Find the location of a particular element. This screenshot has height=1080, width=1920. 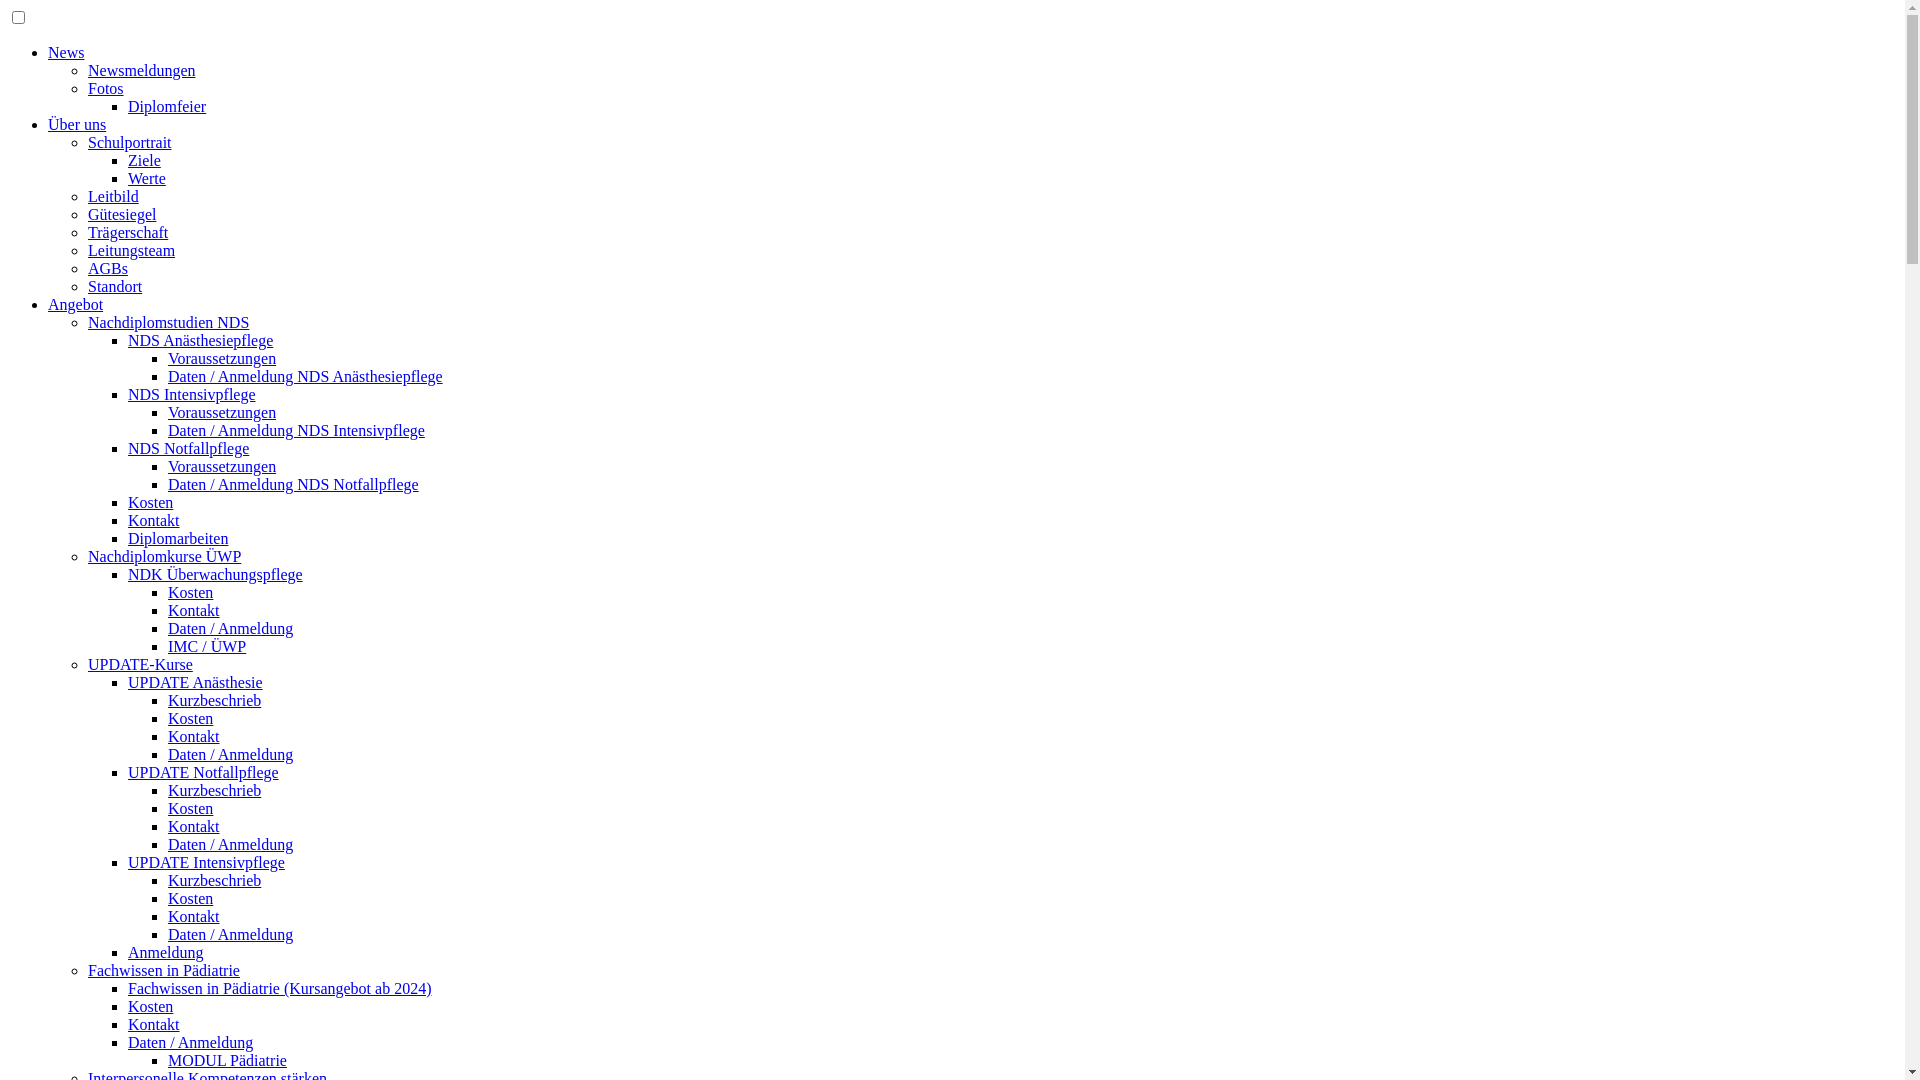

Daten / Anmeldung is located at coordinates (230, 628).